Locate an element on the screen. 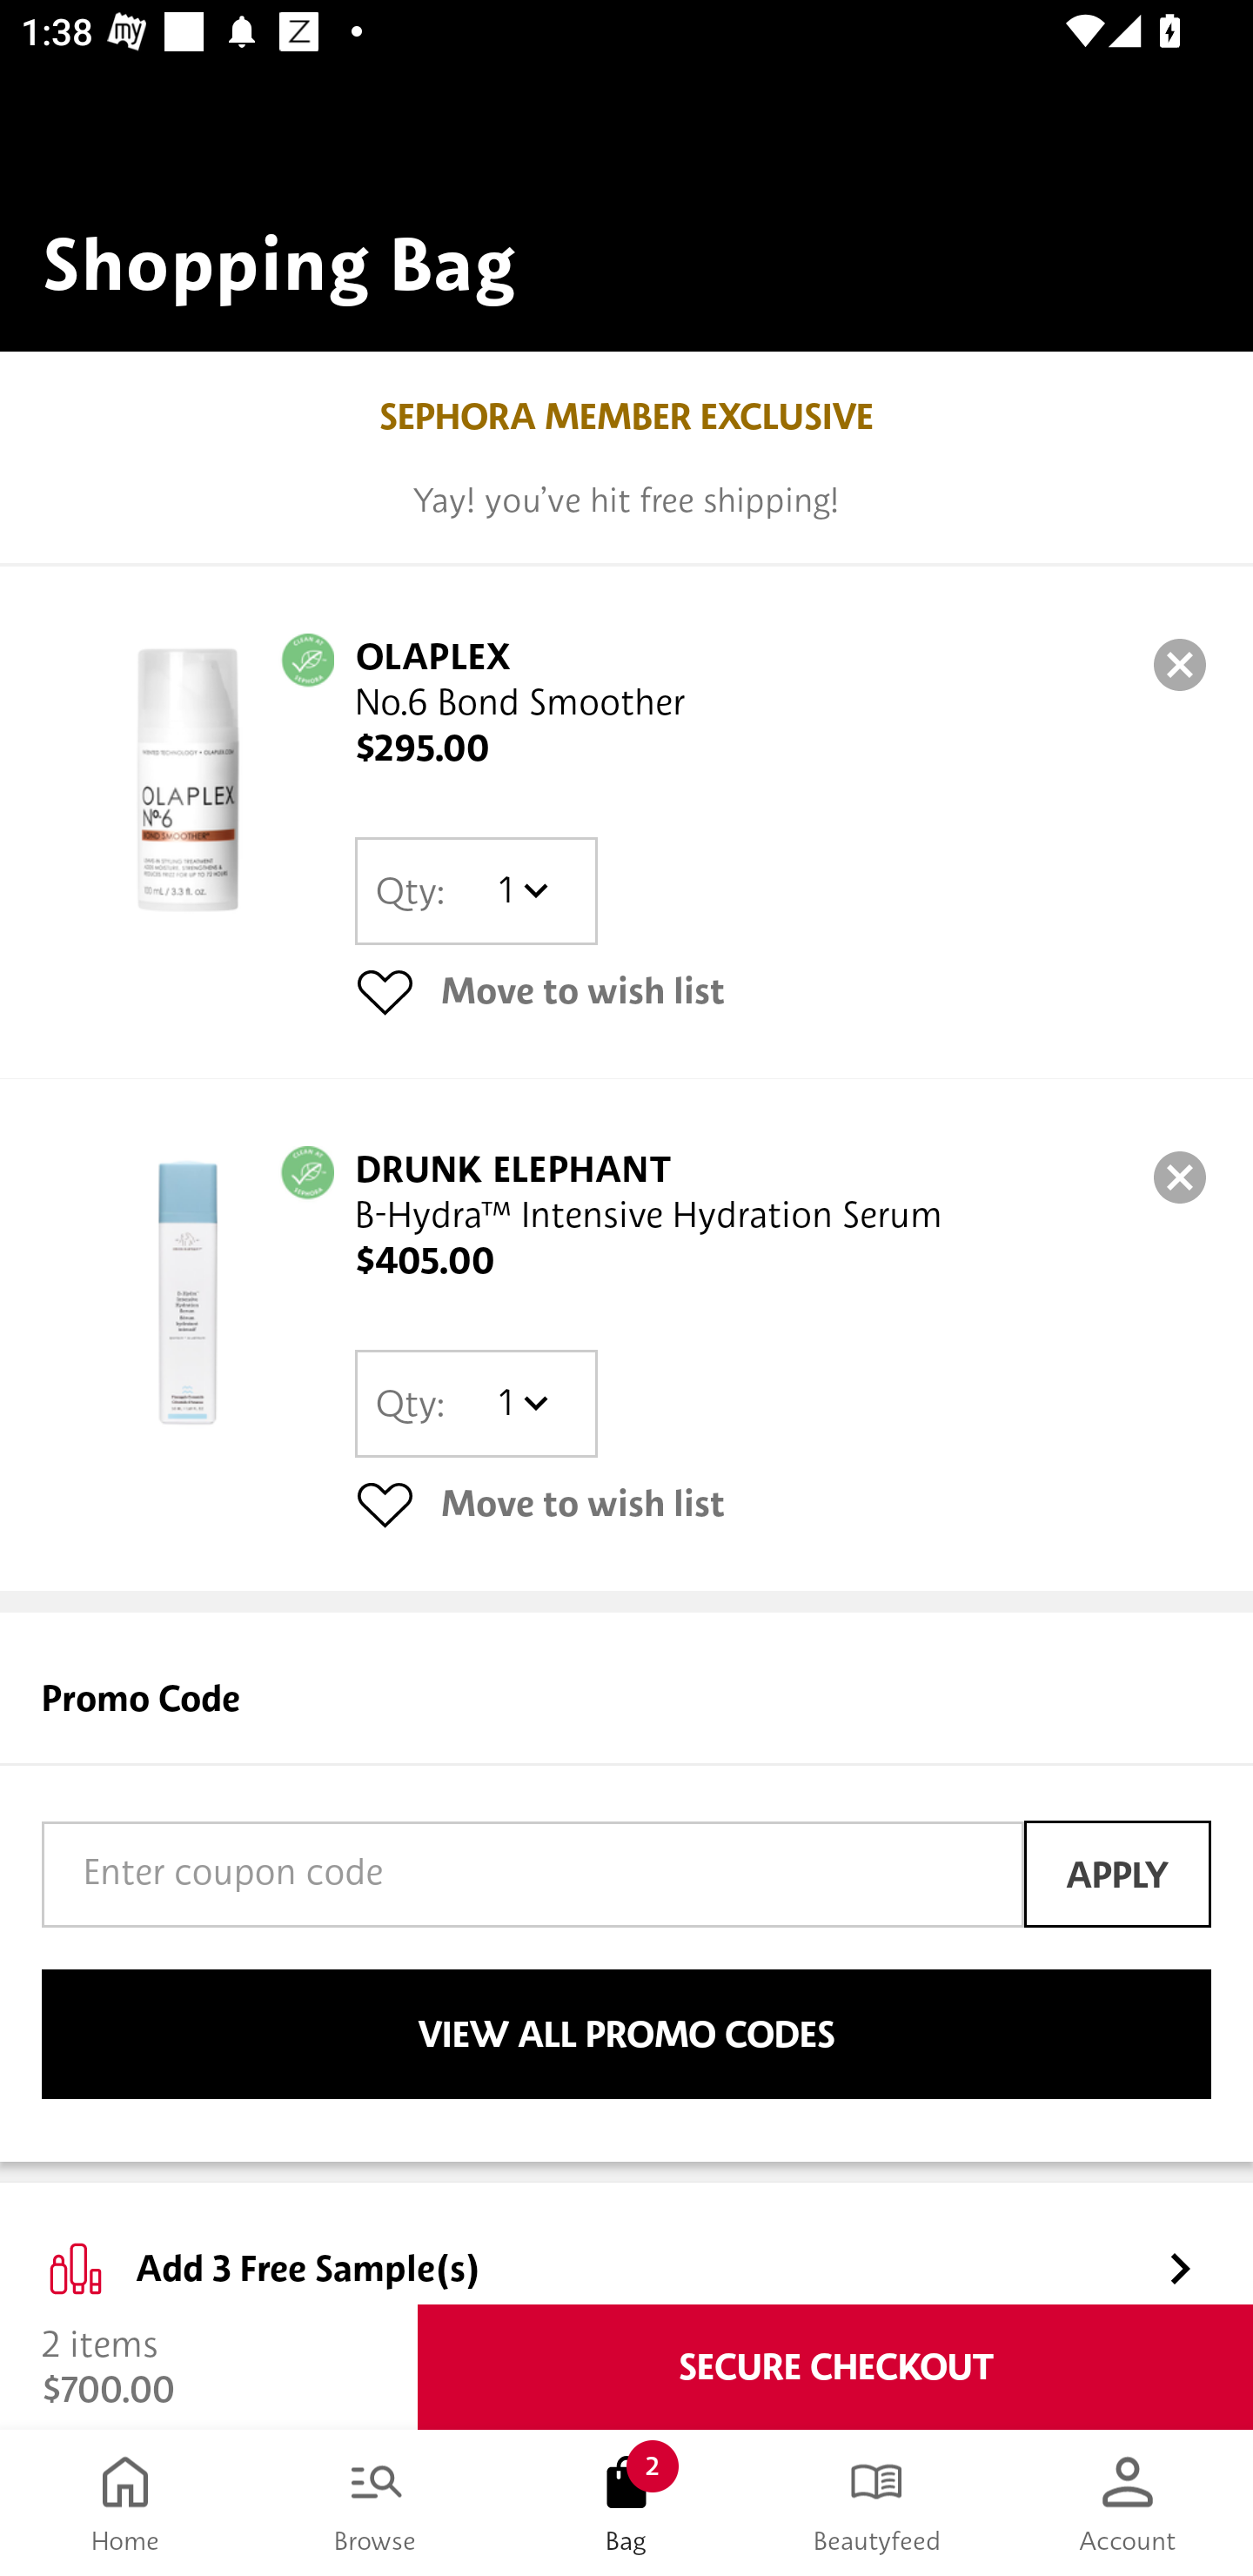 The width and height of the screenshot is (1253, 2576). Enter coupon code is located at coordinates (533, 1874).